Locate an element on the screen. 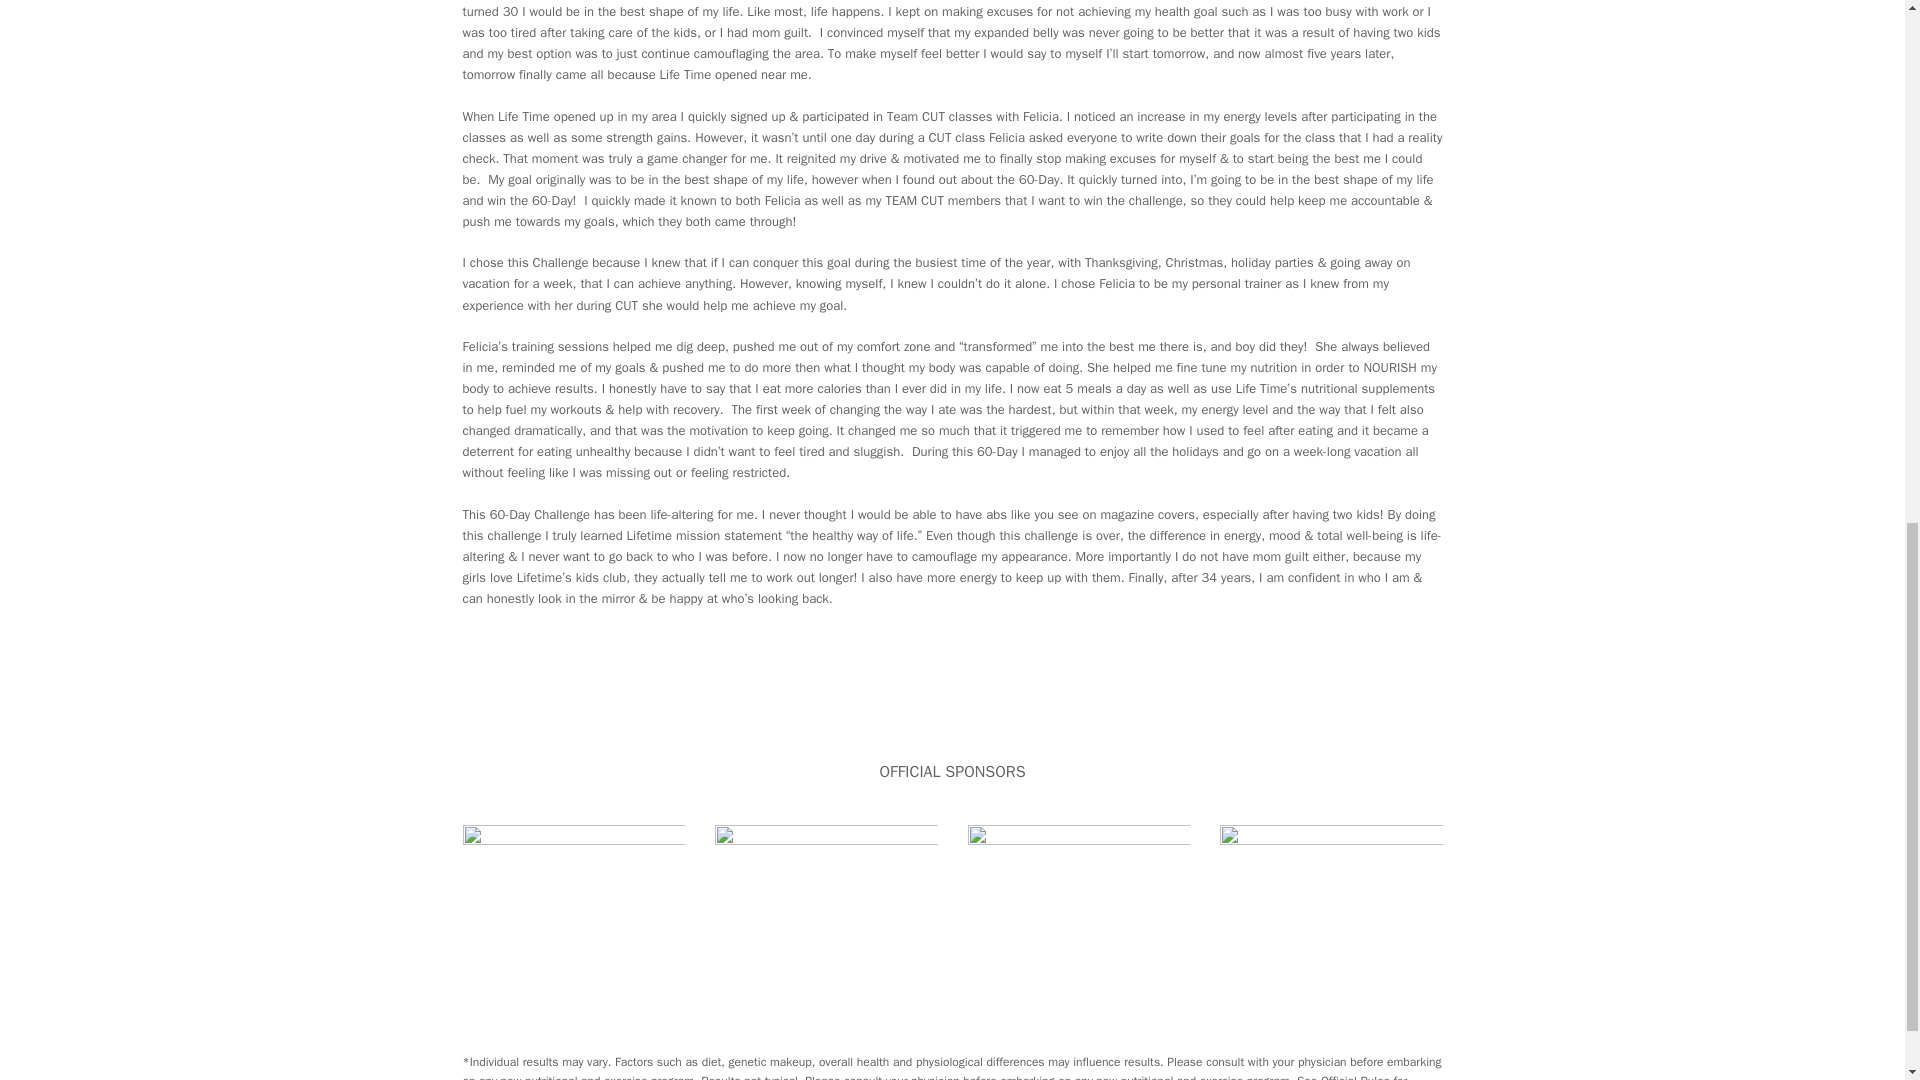 The image size is (1920, 1080). trin22559879-60day-web-sponsor-1-790x400 is located at coordinates (826, 882).